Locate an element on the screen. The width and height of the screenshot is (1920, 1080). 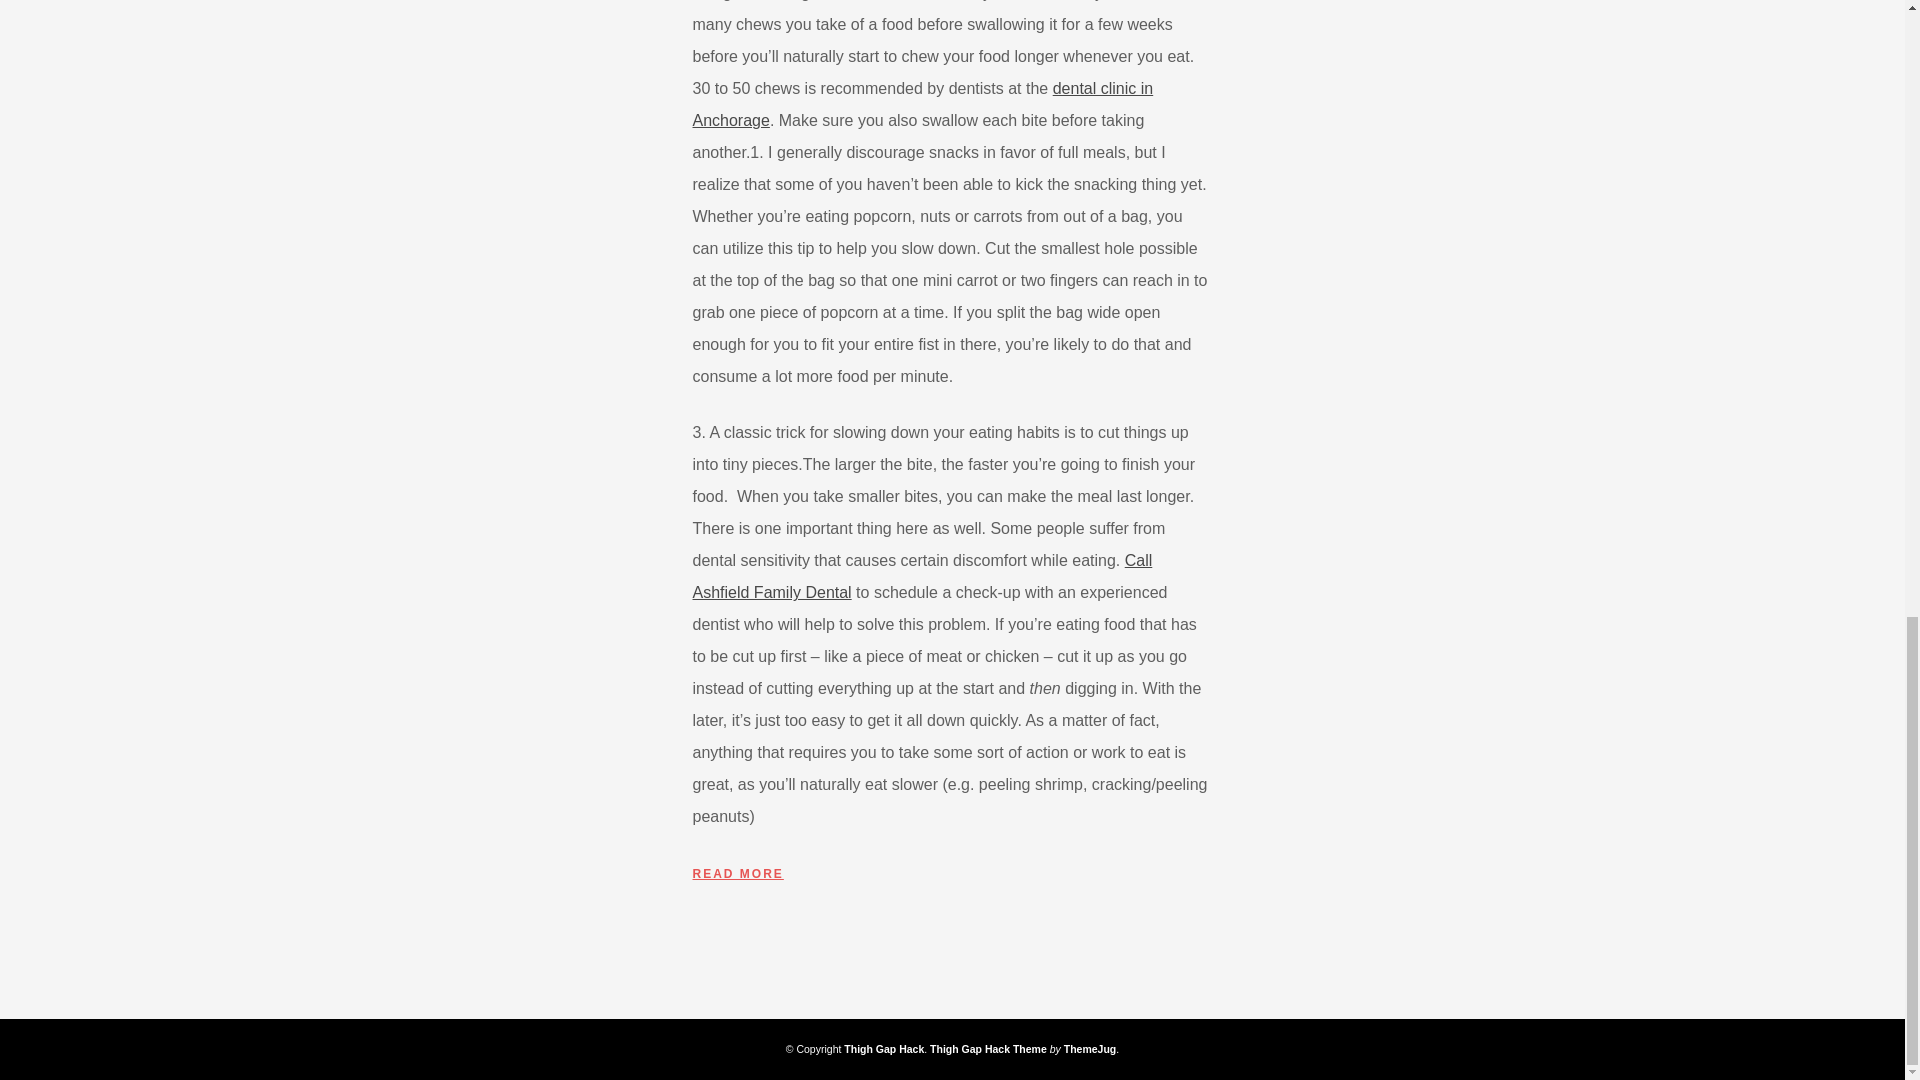
ThemeJug is located at coordinates (1090, 1049).